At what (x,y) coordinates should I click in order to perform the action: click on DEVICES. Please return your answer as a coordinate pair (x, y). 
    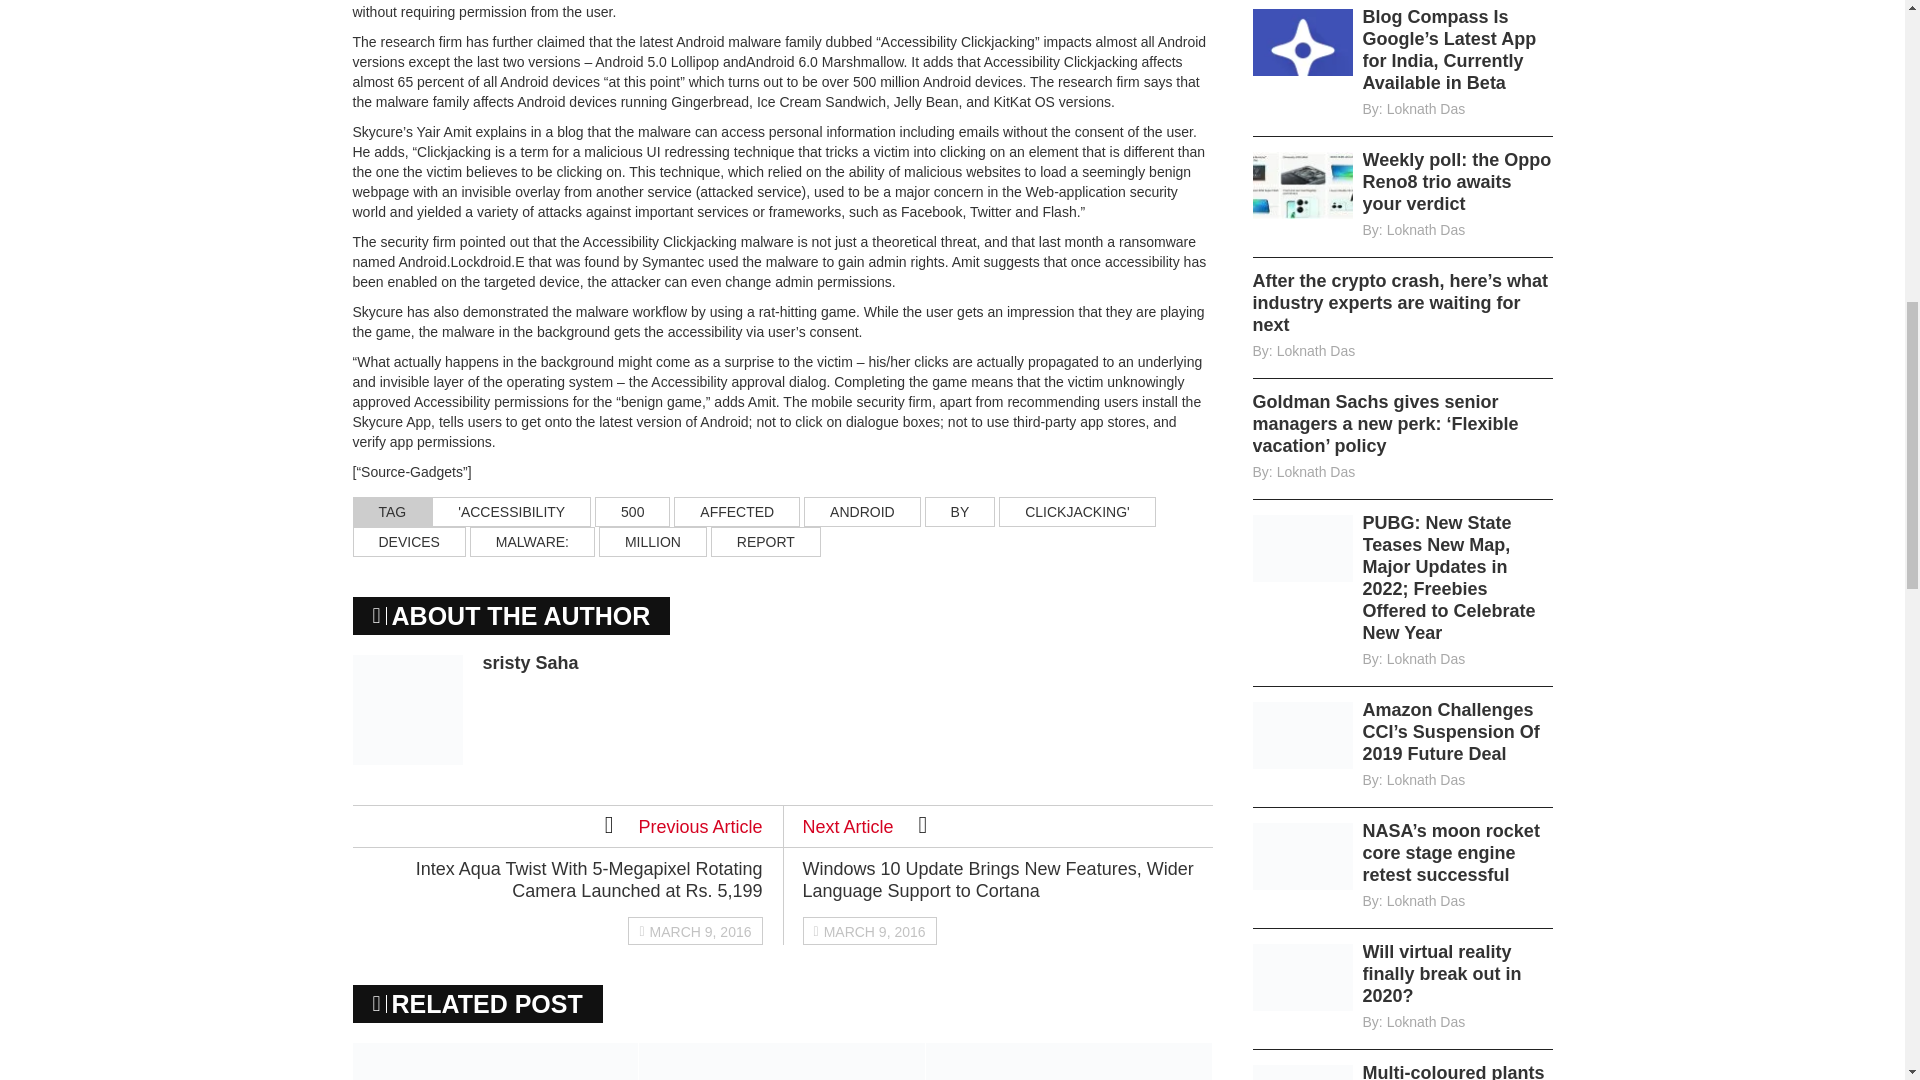
    Looking at the image, I should click on (408, 542).